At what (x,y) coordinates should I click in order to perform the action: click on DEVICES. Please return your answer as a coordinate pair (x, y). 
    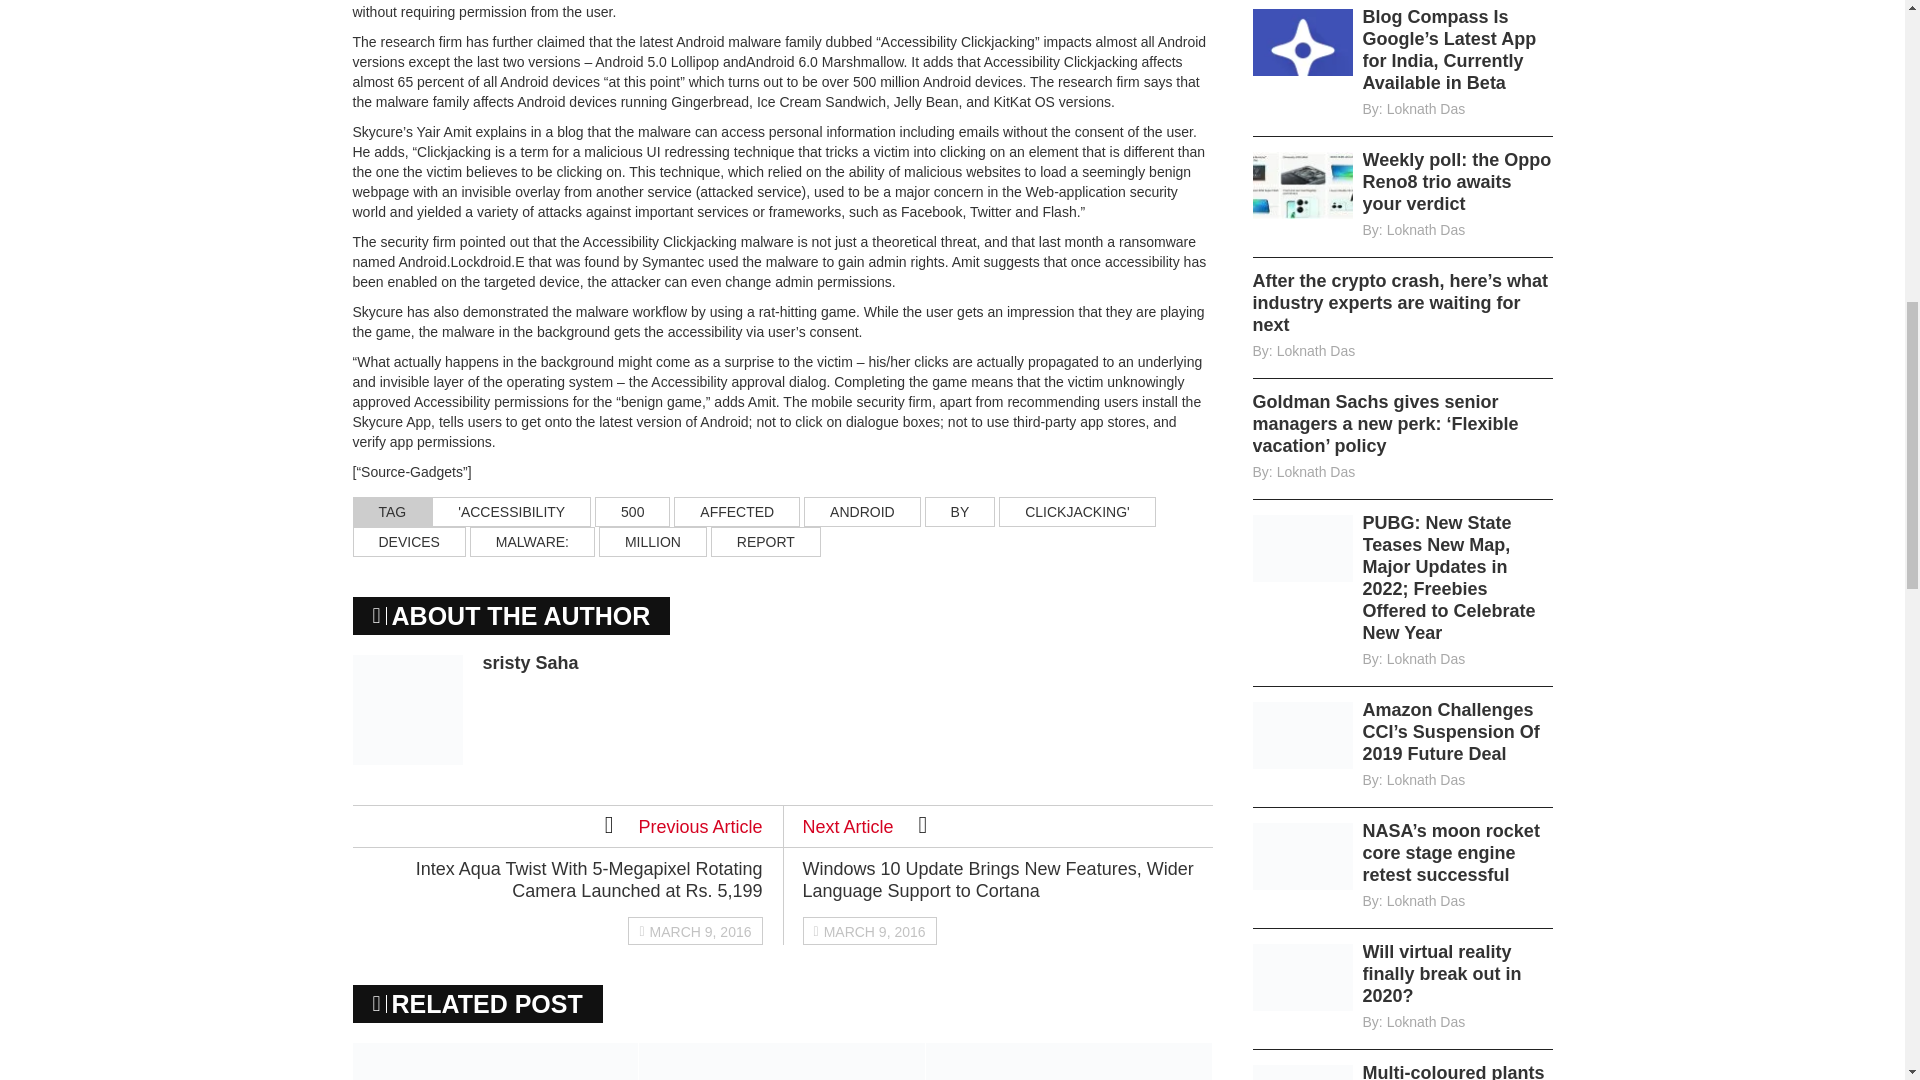
    Looking at the image, I should click on (408, 542).